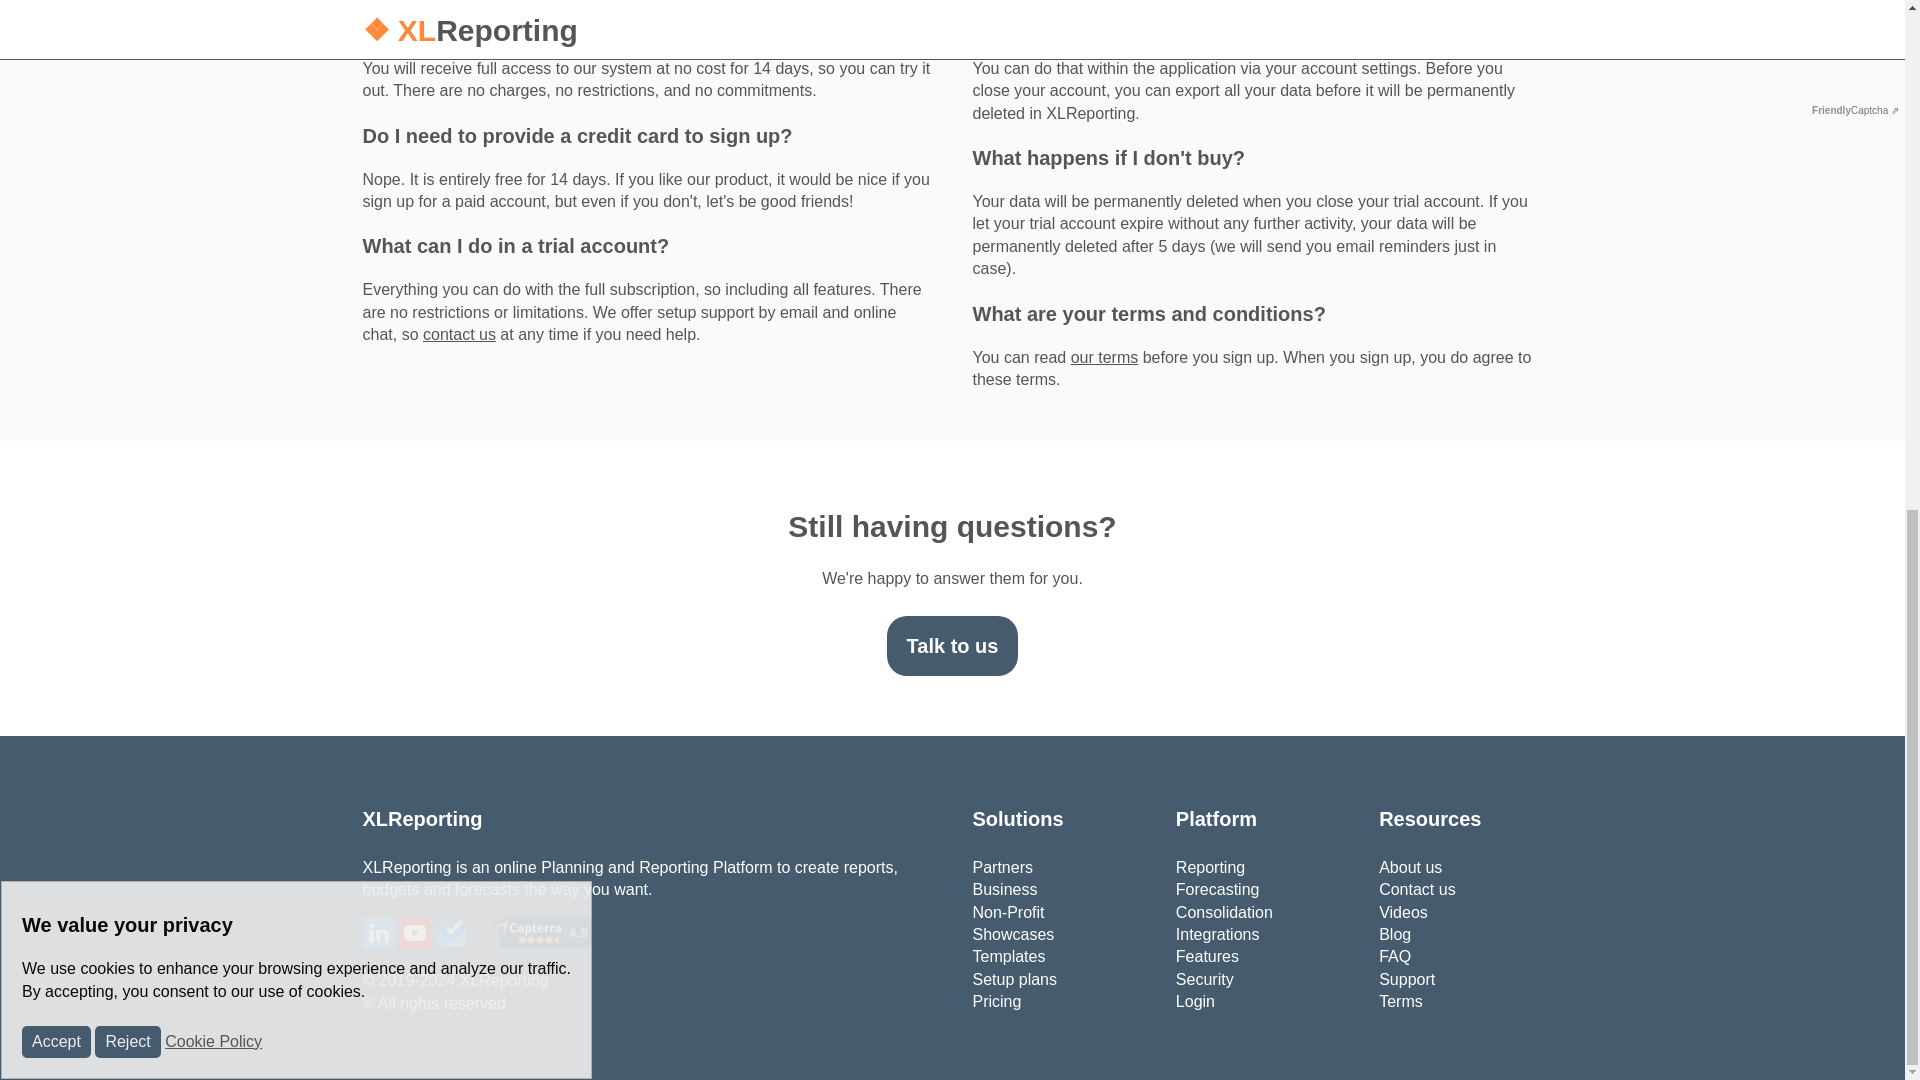 Image resolution: width=1920 pixels, height=1080 pixels. What do you see at coordinates (1217, 934) in the screenshot?
I see `Integrations` at bounding box center [1217, 934].